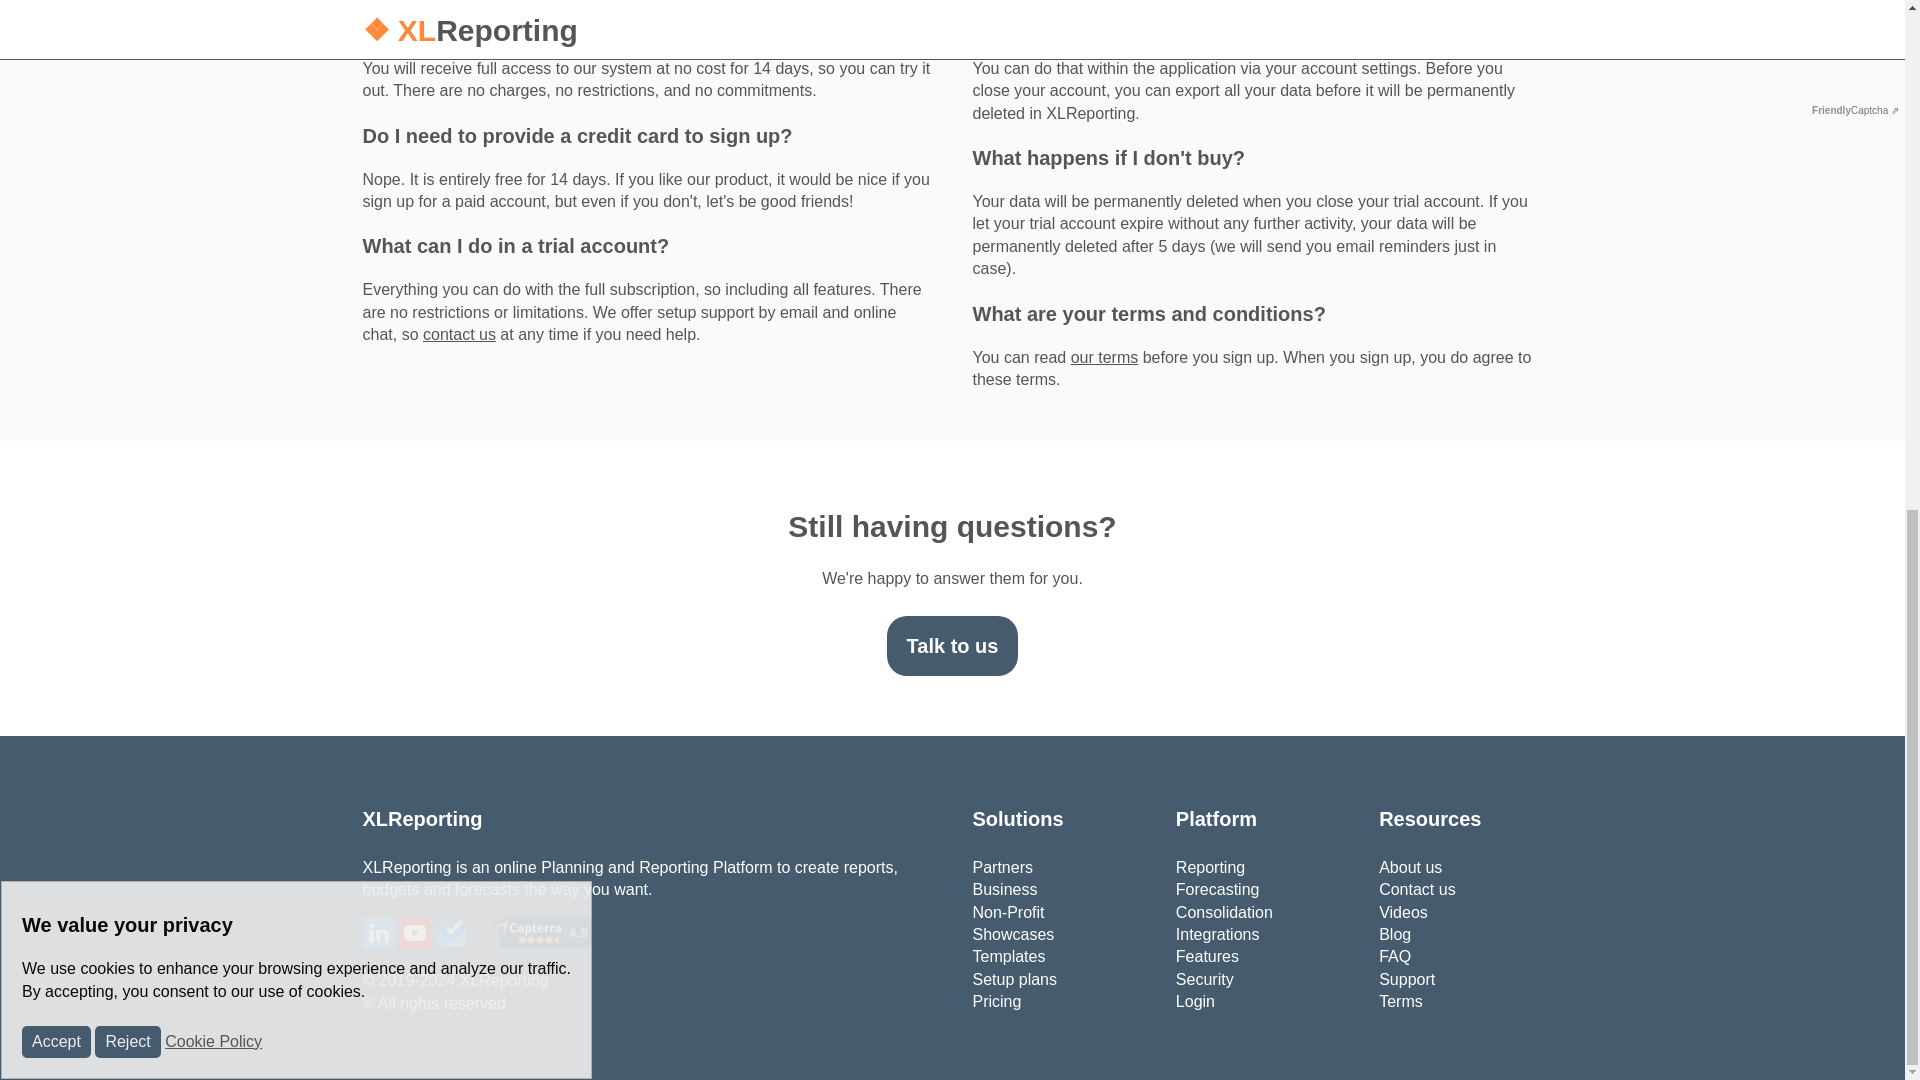 Image resolution: width=1920 pixels, height=1080 pixels. What do you see at coordinates (1217, 934) in the screenshot?
I see `Integrations` at bounding box center [1217, 934].